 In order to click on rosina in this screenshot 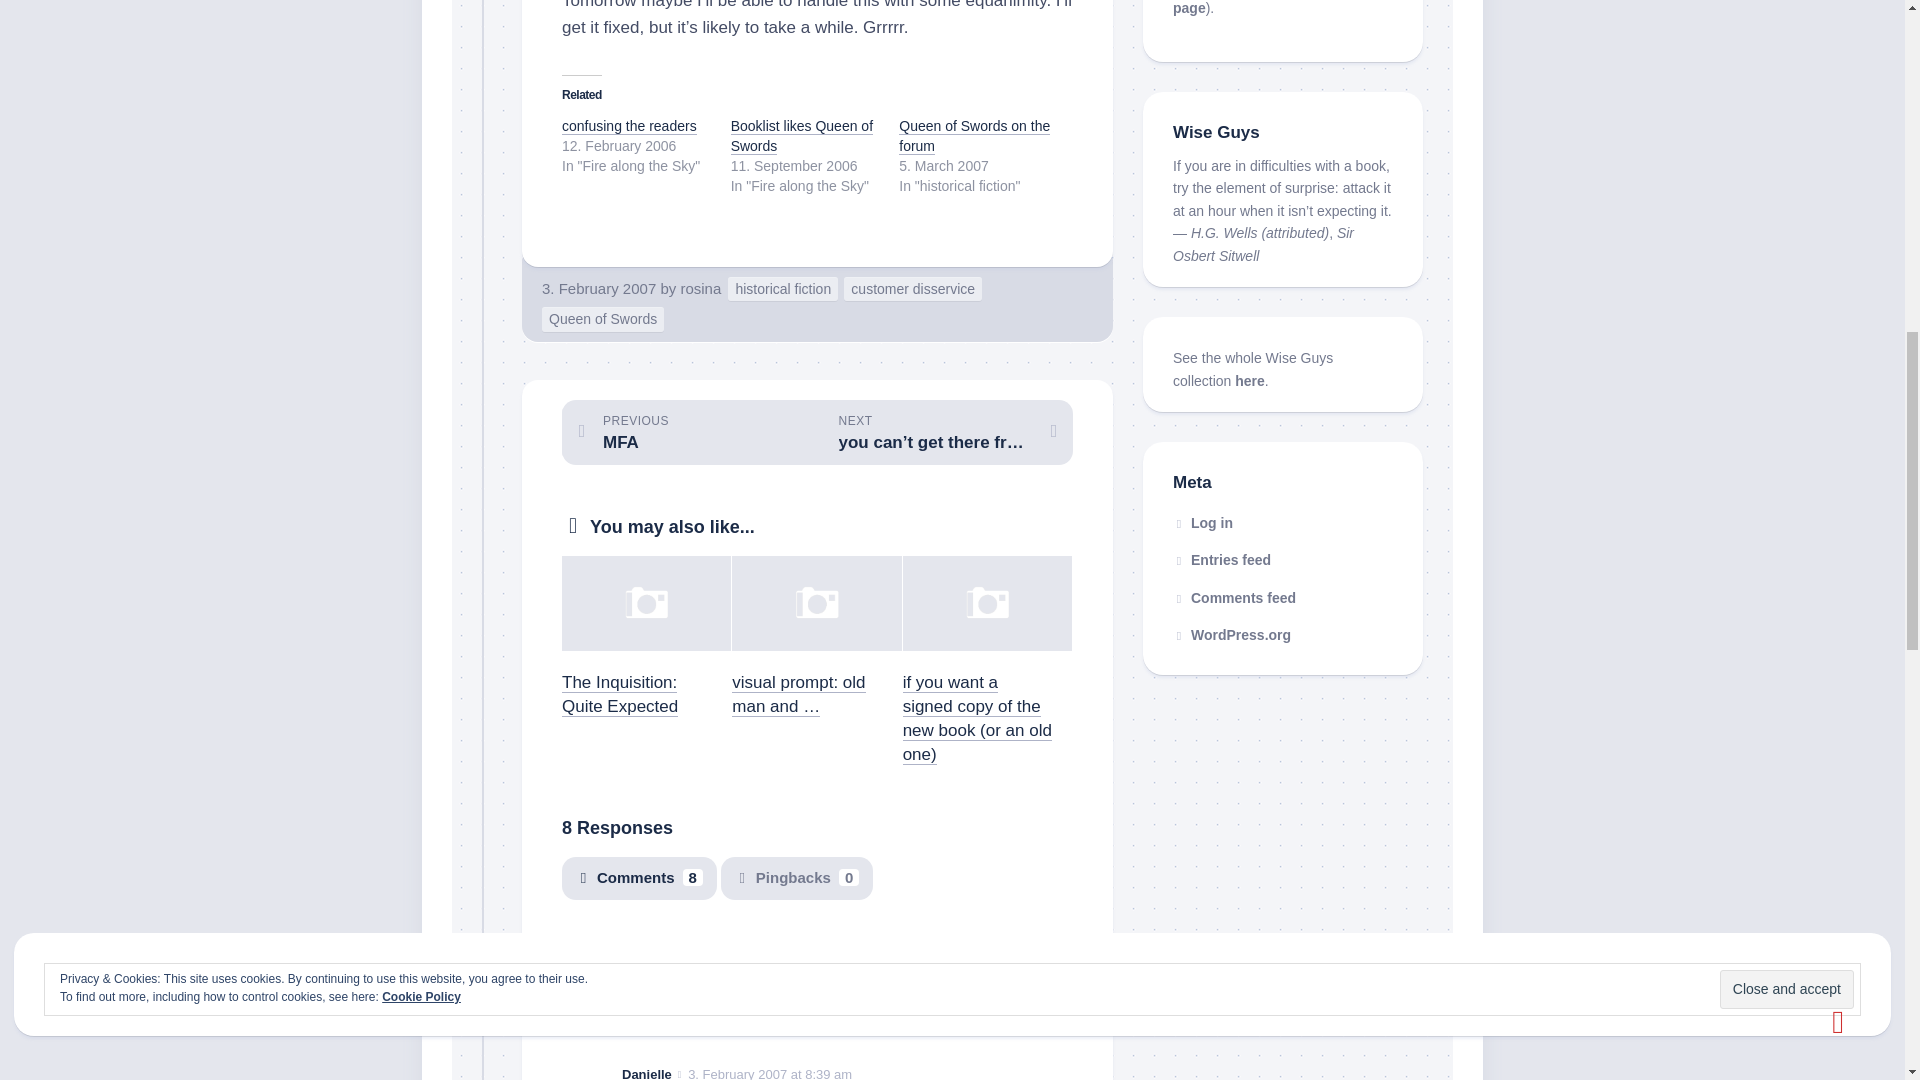, I will do `click(912, 289)`.